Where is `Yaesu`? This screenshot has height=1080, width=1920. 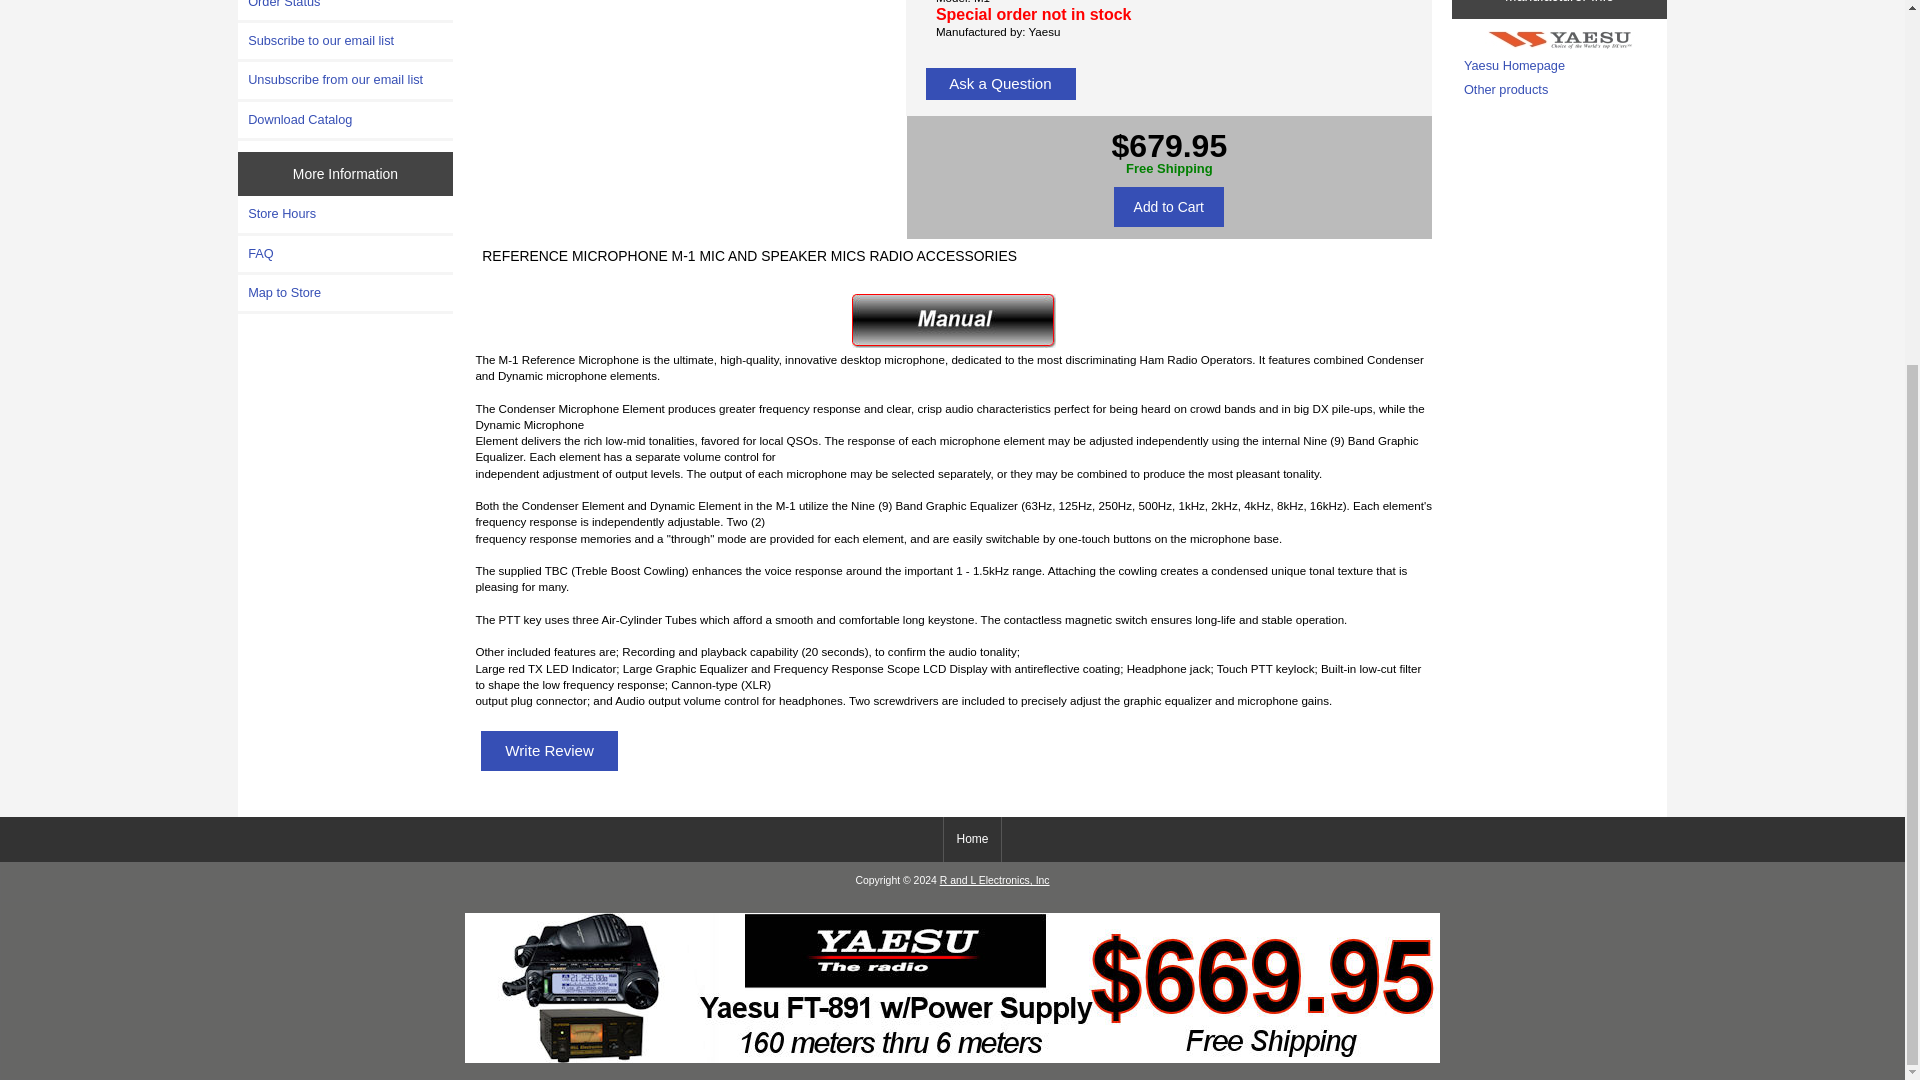
Yaesu is located at coordinates (1560, 40).